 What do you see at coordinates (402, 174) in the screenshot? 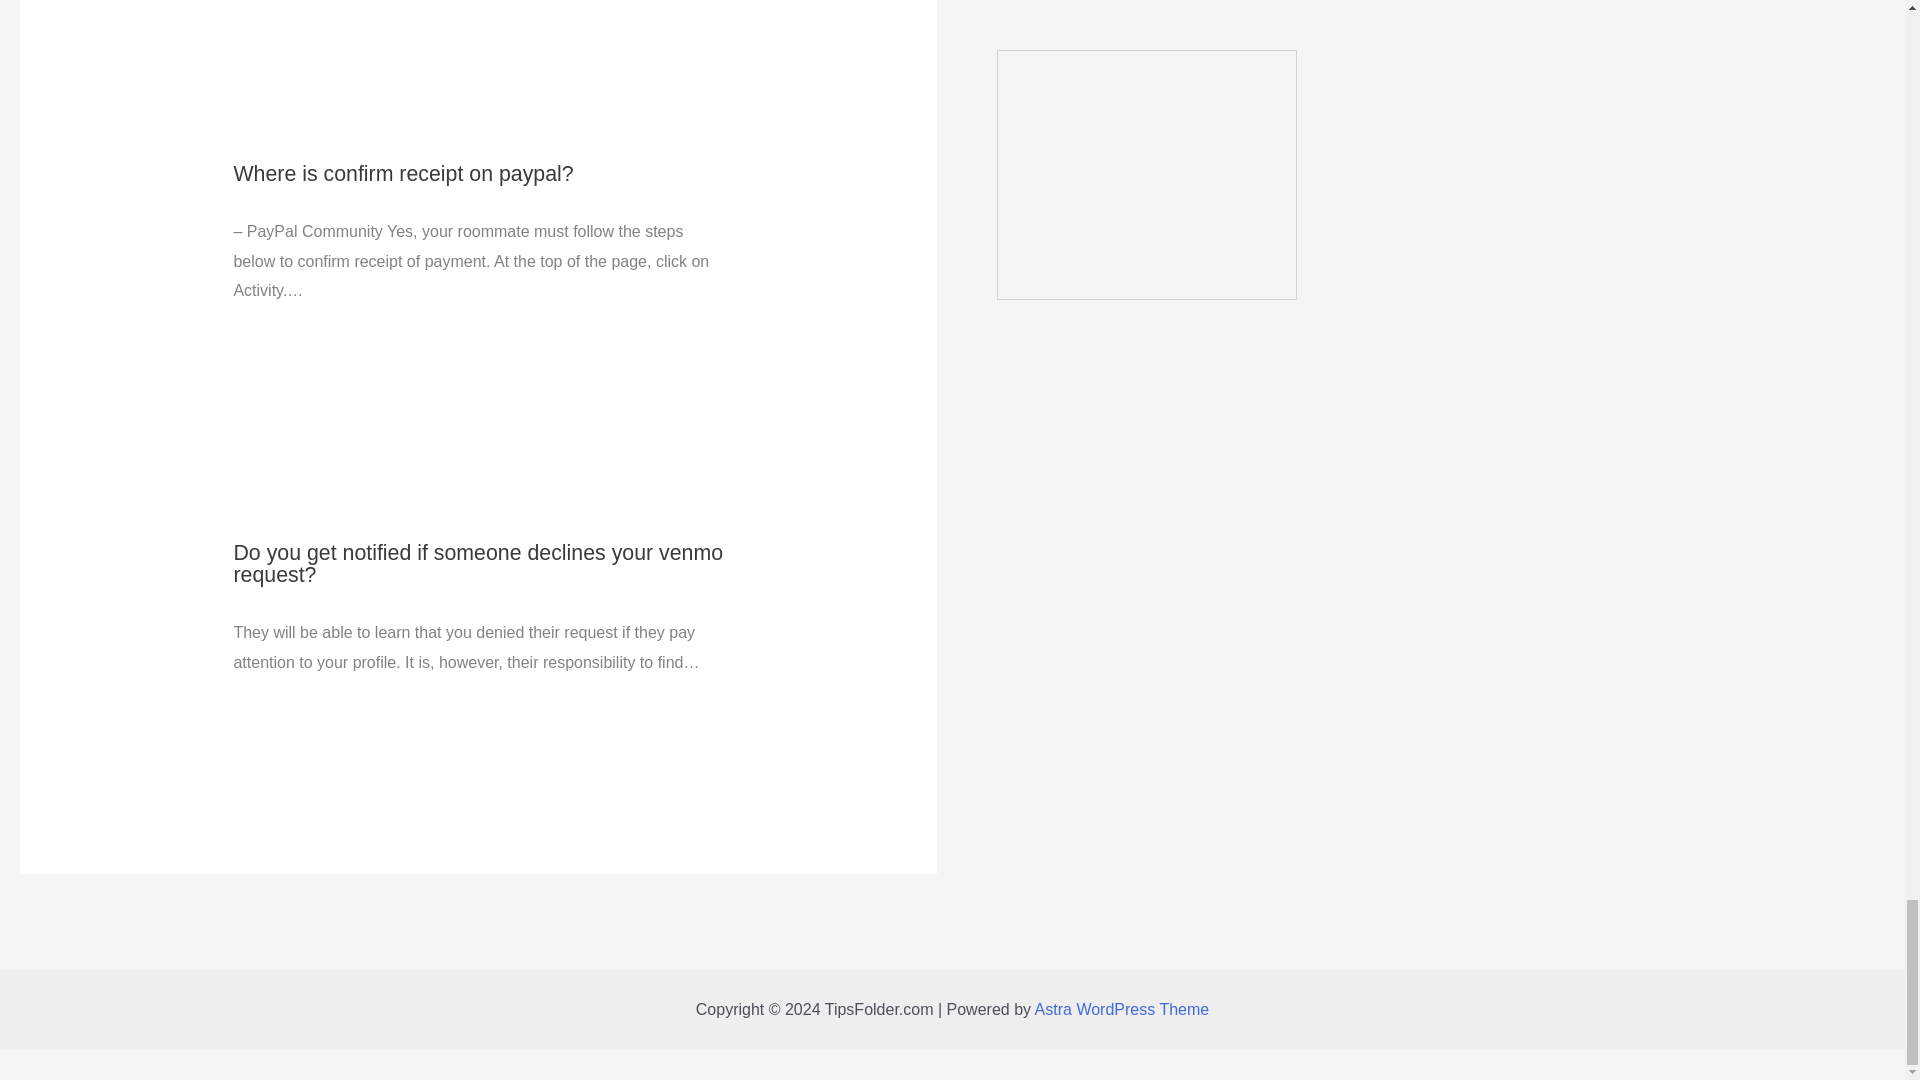
I see `Where is confirm receipt on paypal?` at bounding box center [402, 174].